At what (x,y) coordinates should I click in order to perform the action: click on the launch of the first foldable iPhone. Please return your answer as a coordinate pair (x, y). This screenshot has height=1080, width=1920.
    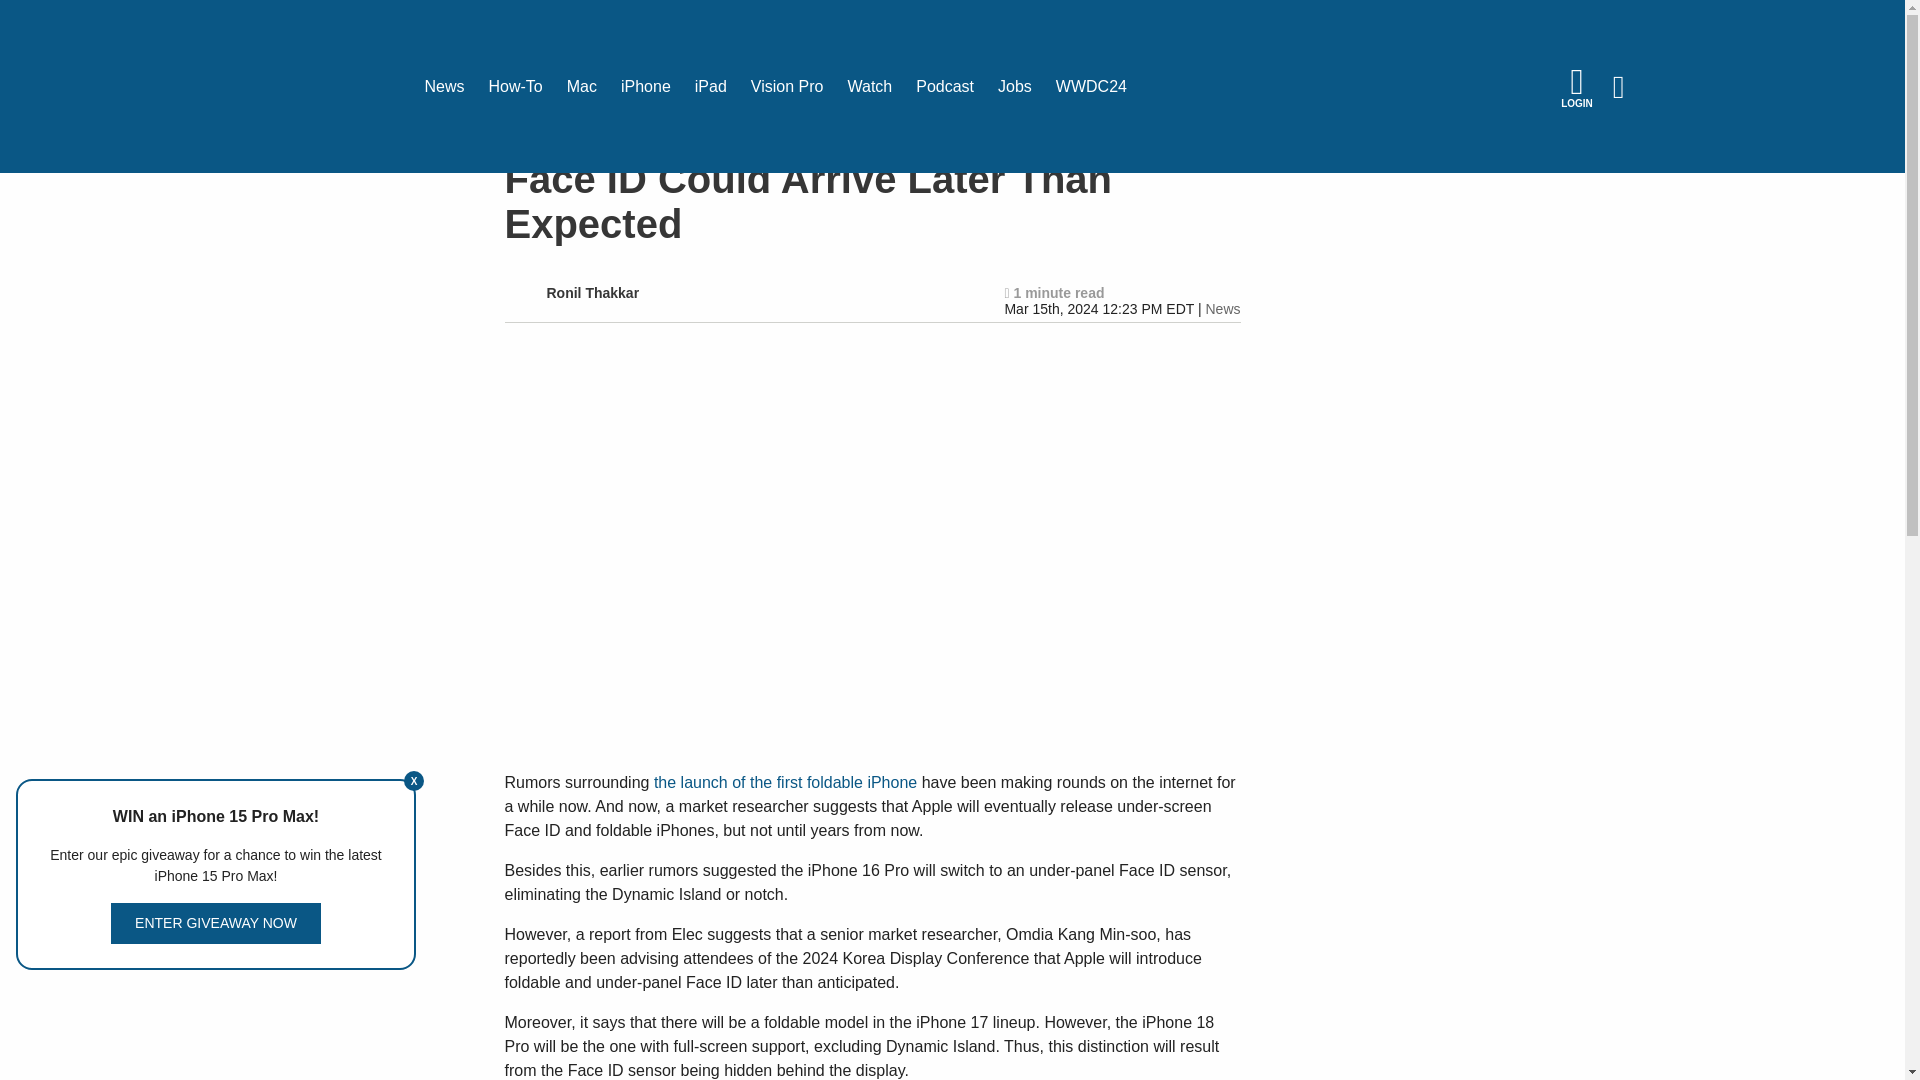
    Looking at the image, I should click on (786, 782).